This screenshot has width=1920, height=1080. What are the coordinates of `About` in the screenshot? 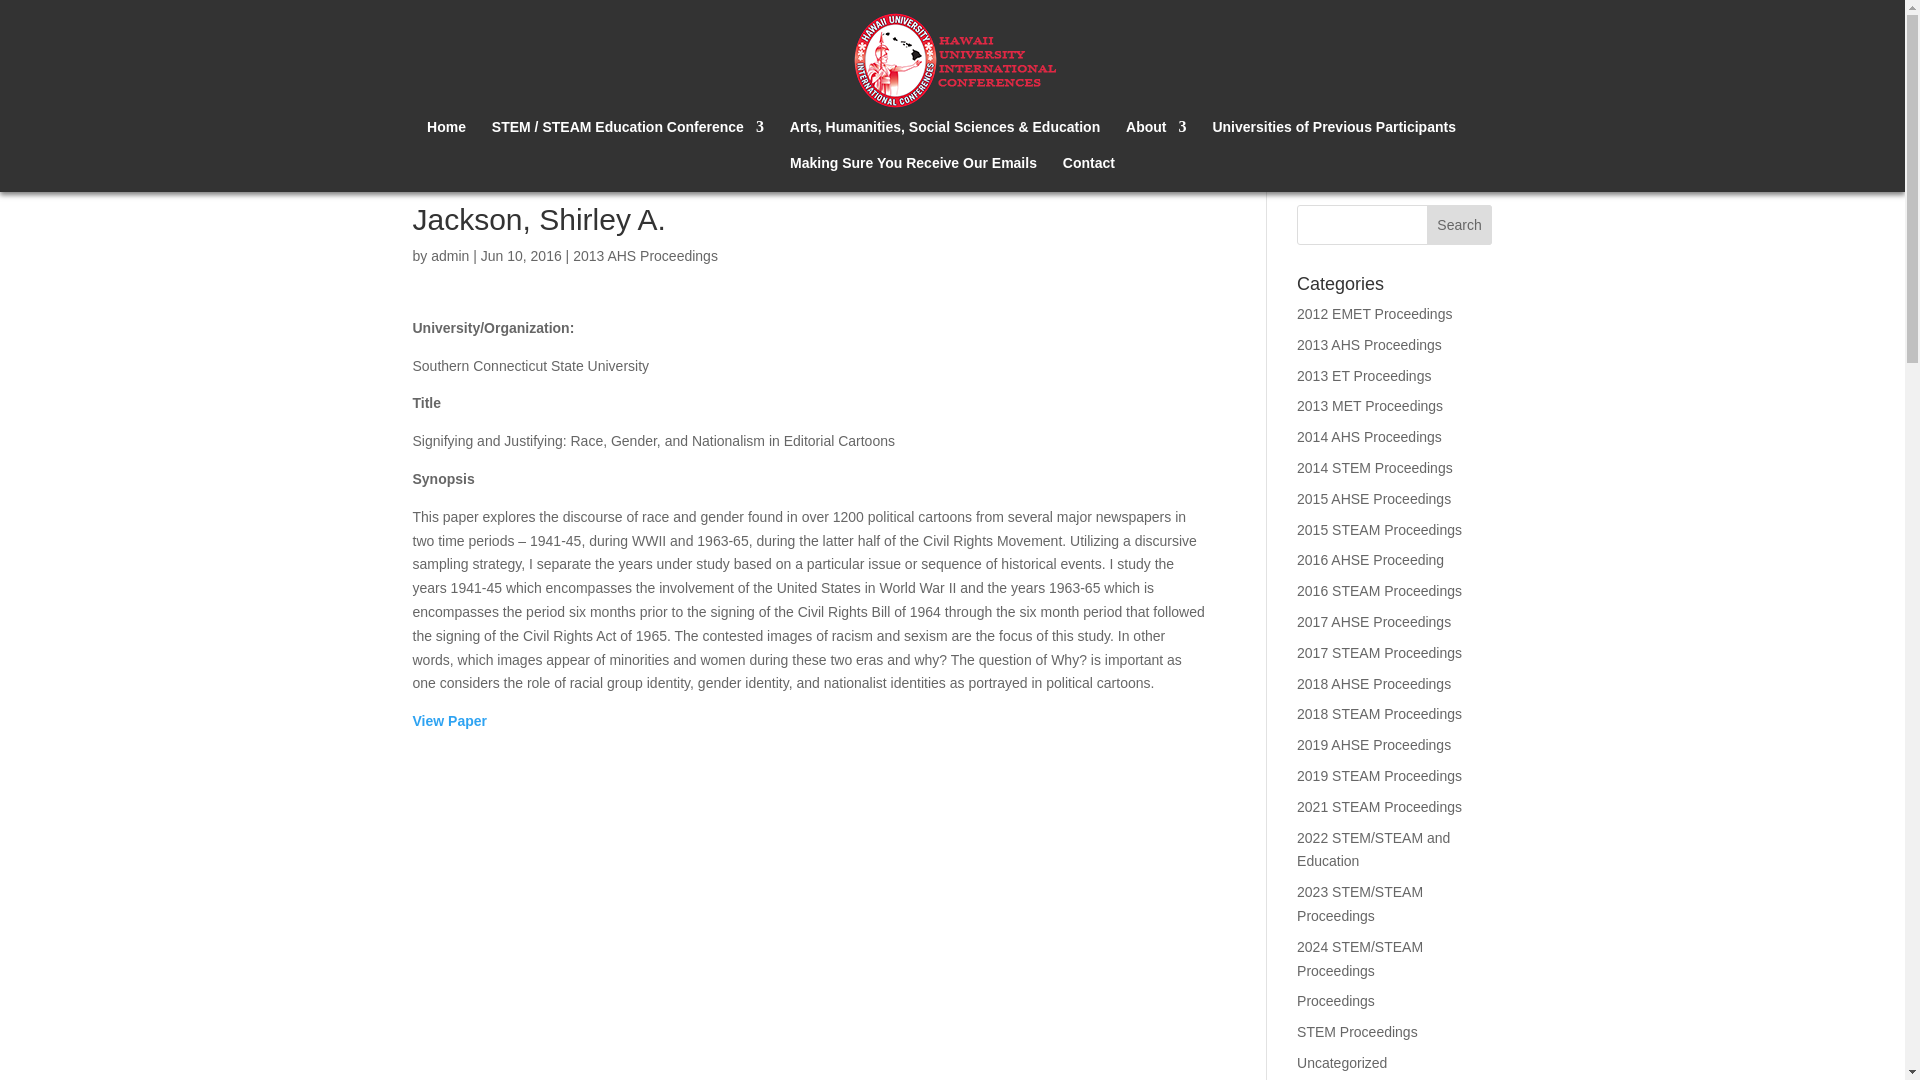 It's located at (1156, 137).